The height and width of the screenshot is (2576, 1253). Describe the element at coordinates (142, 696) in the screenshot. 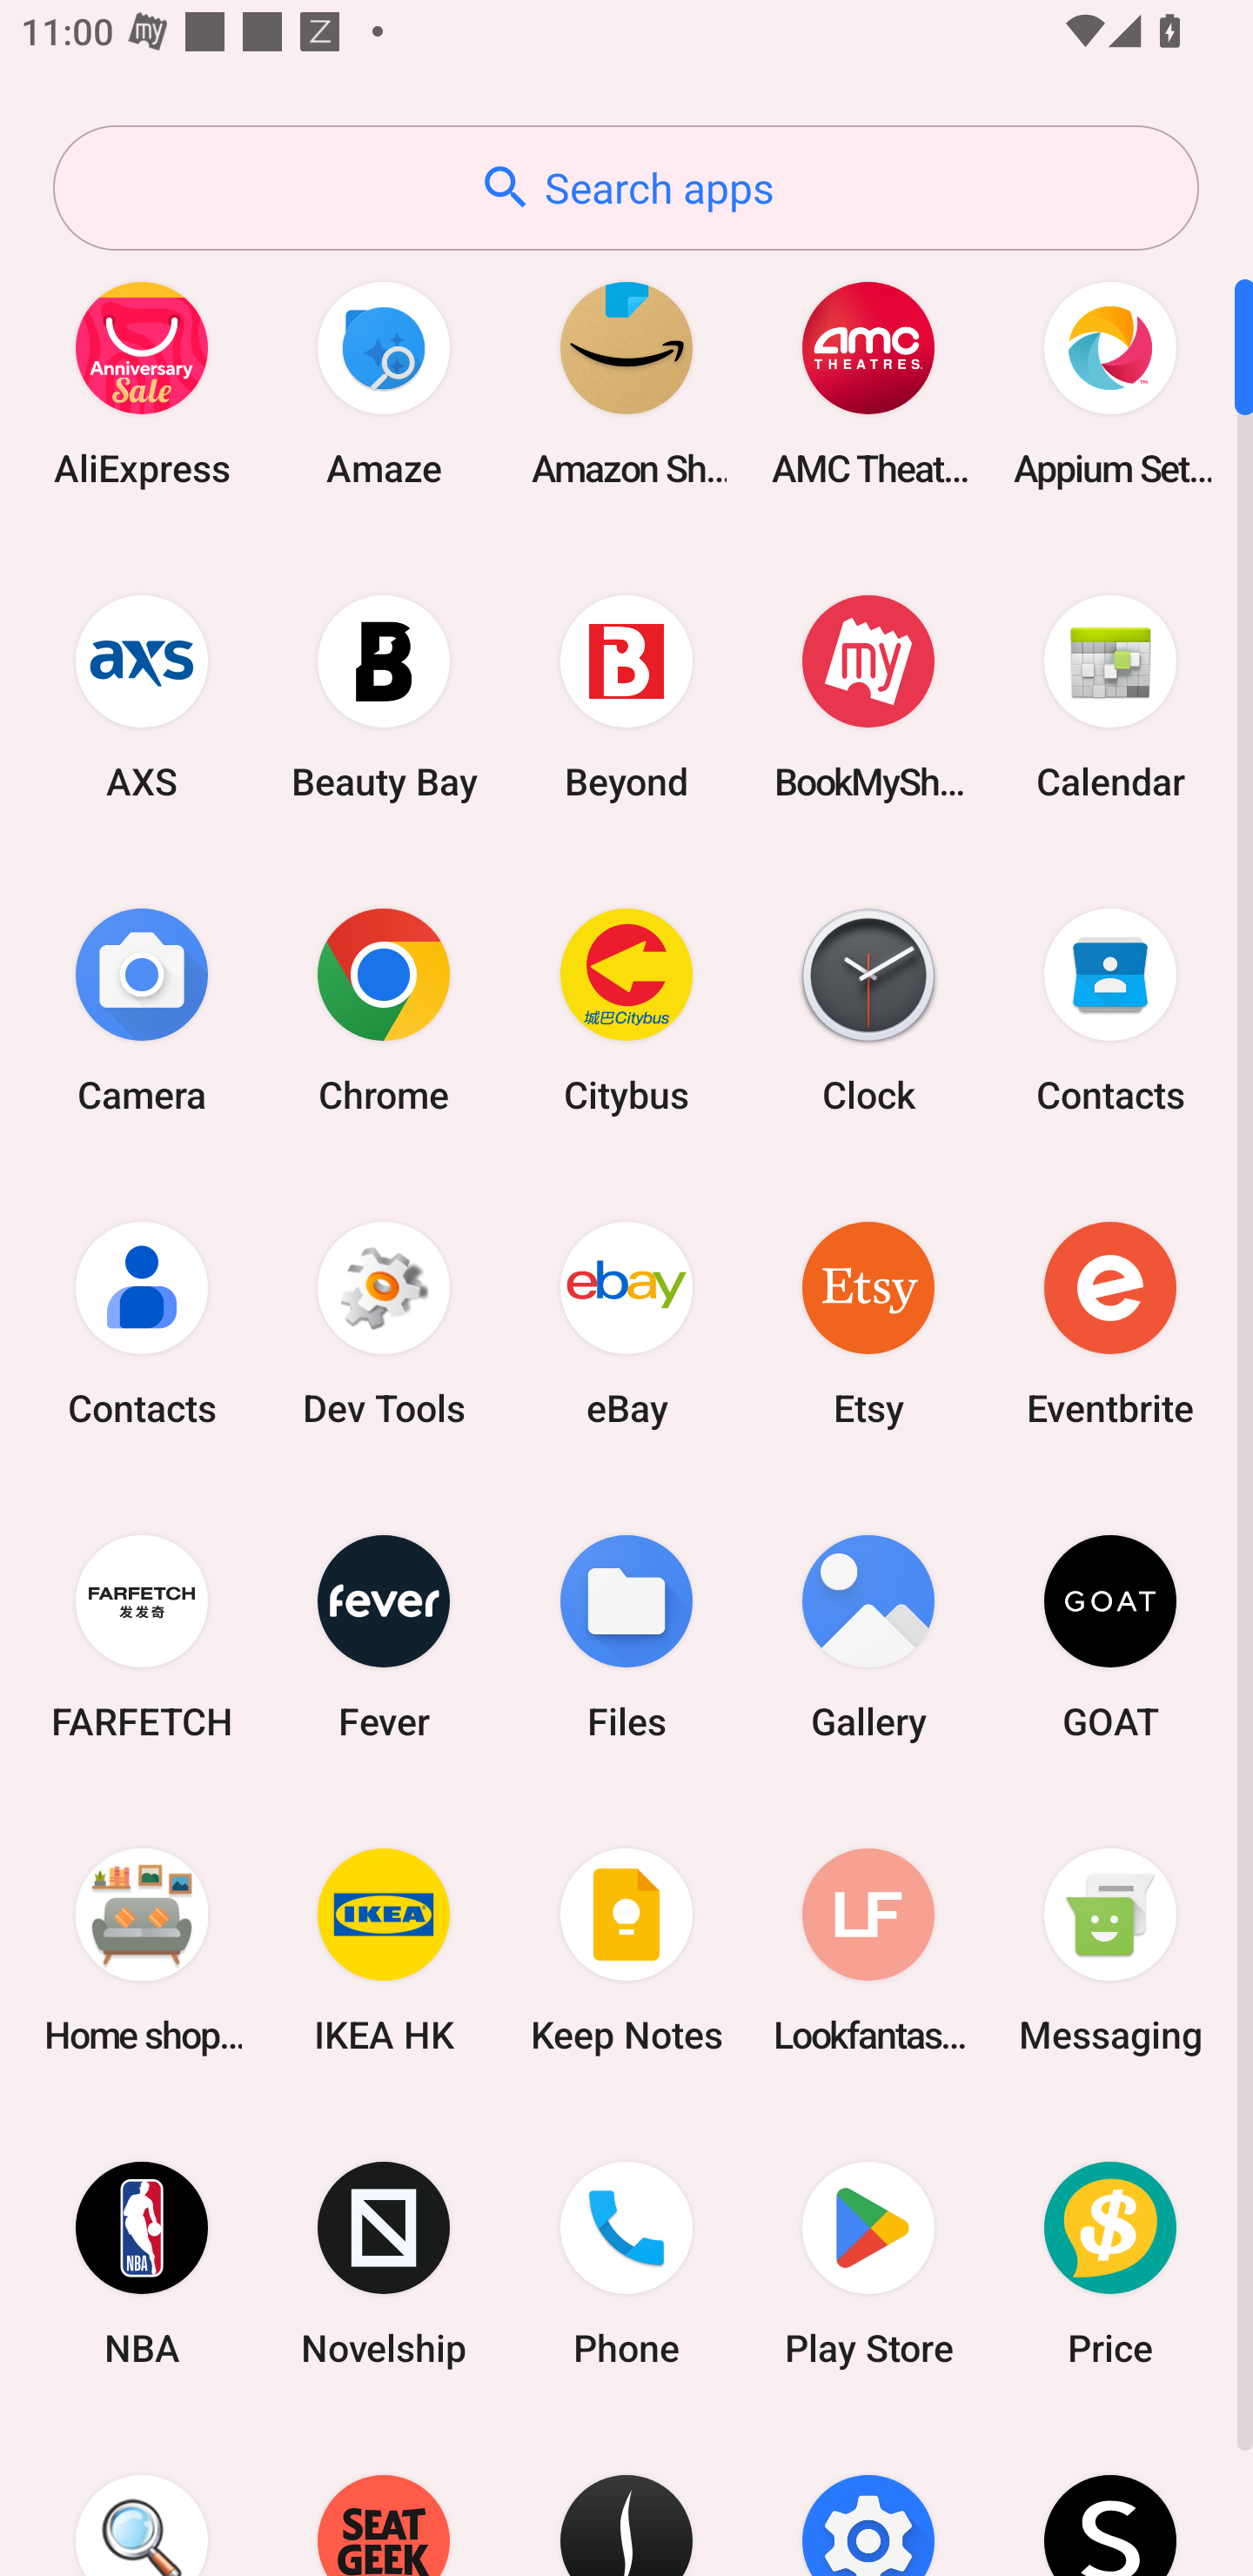

I see `AXS` at that location.